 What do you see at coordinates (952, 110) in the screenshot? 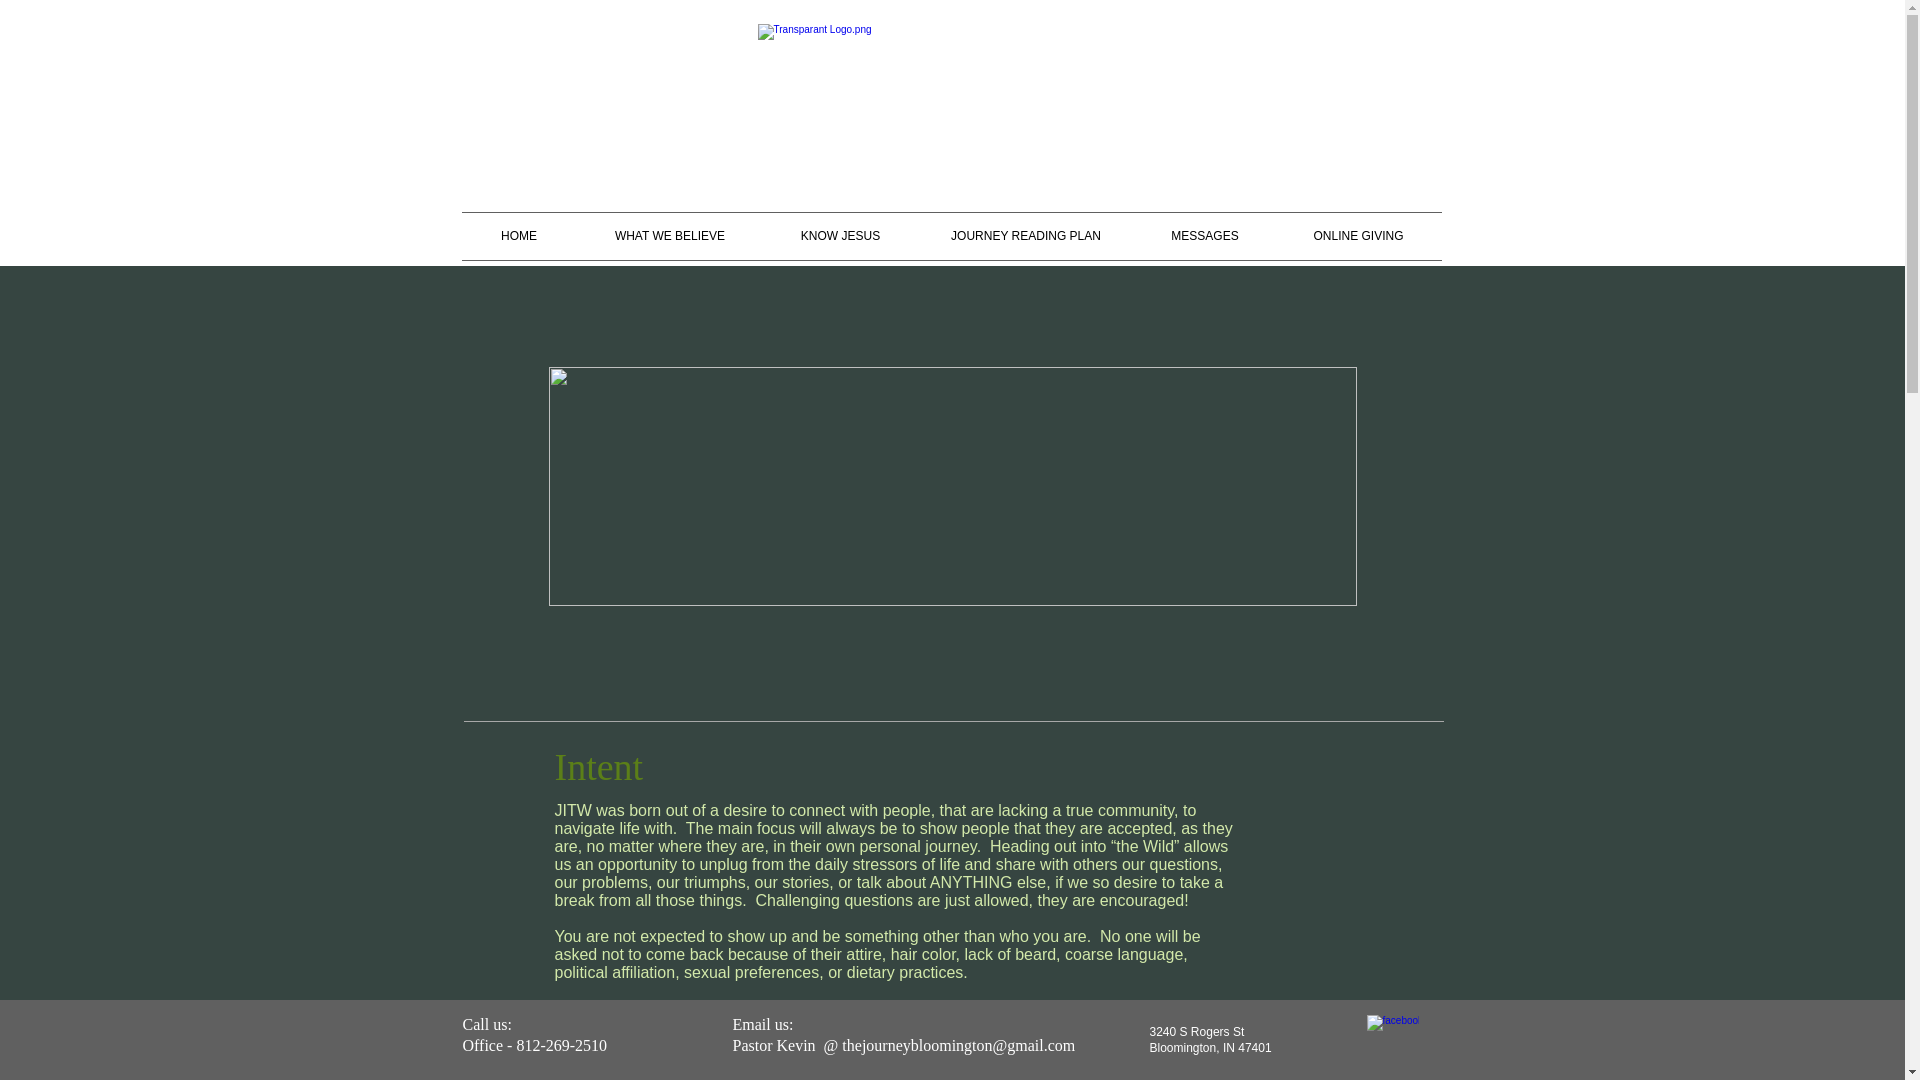
I see `High Res Logo.png` at bounding box center [952, 110].